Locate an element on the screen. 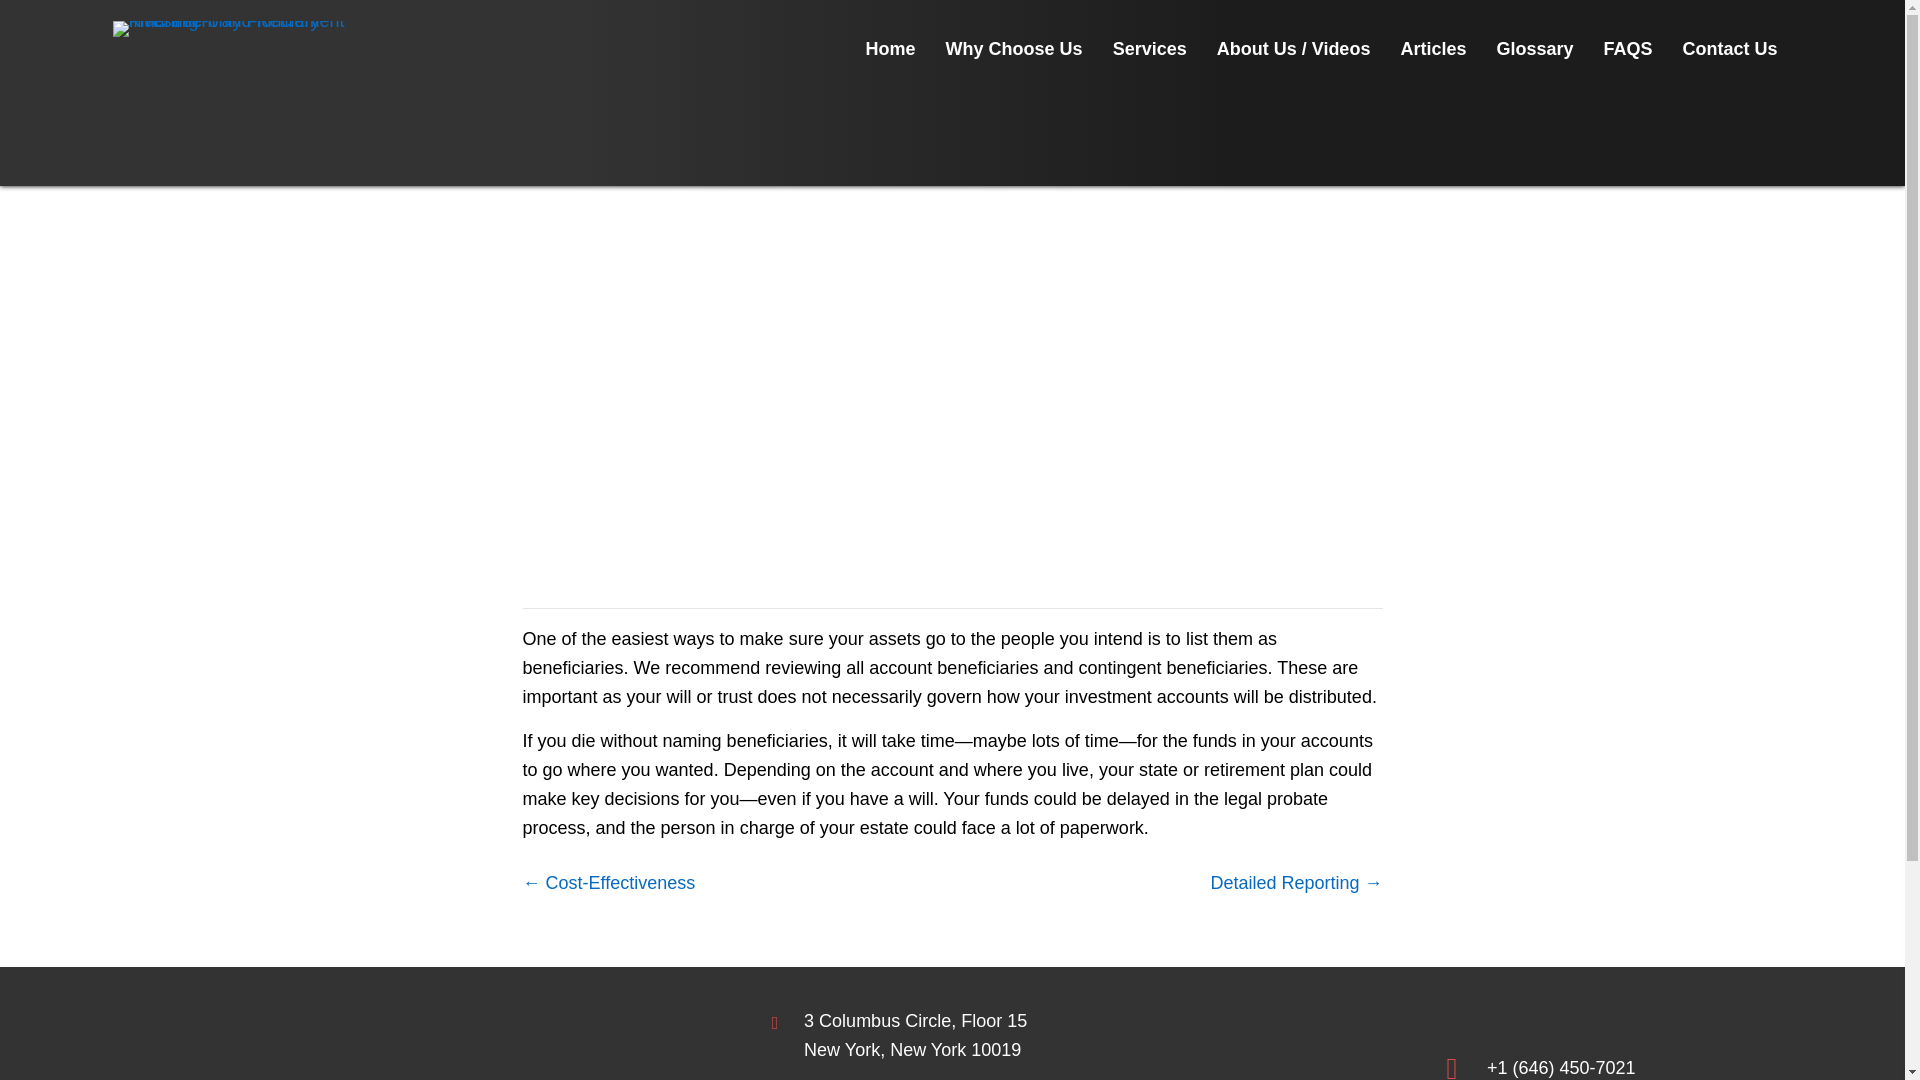  NYC Fee-only Fiduciary Investment and Retirement Planning is located at coordinates (1627, 45).